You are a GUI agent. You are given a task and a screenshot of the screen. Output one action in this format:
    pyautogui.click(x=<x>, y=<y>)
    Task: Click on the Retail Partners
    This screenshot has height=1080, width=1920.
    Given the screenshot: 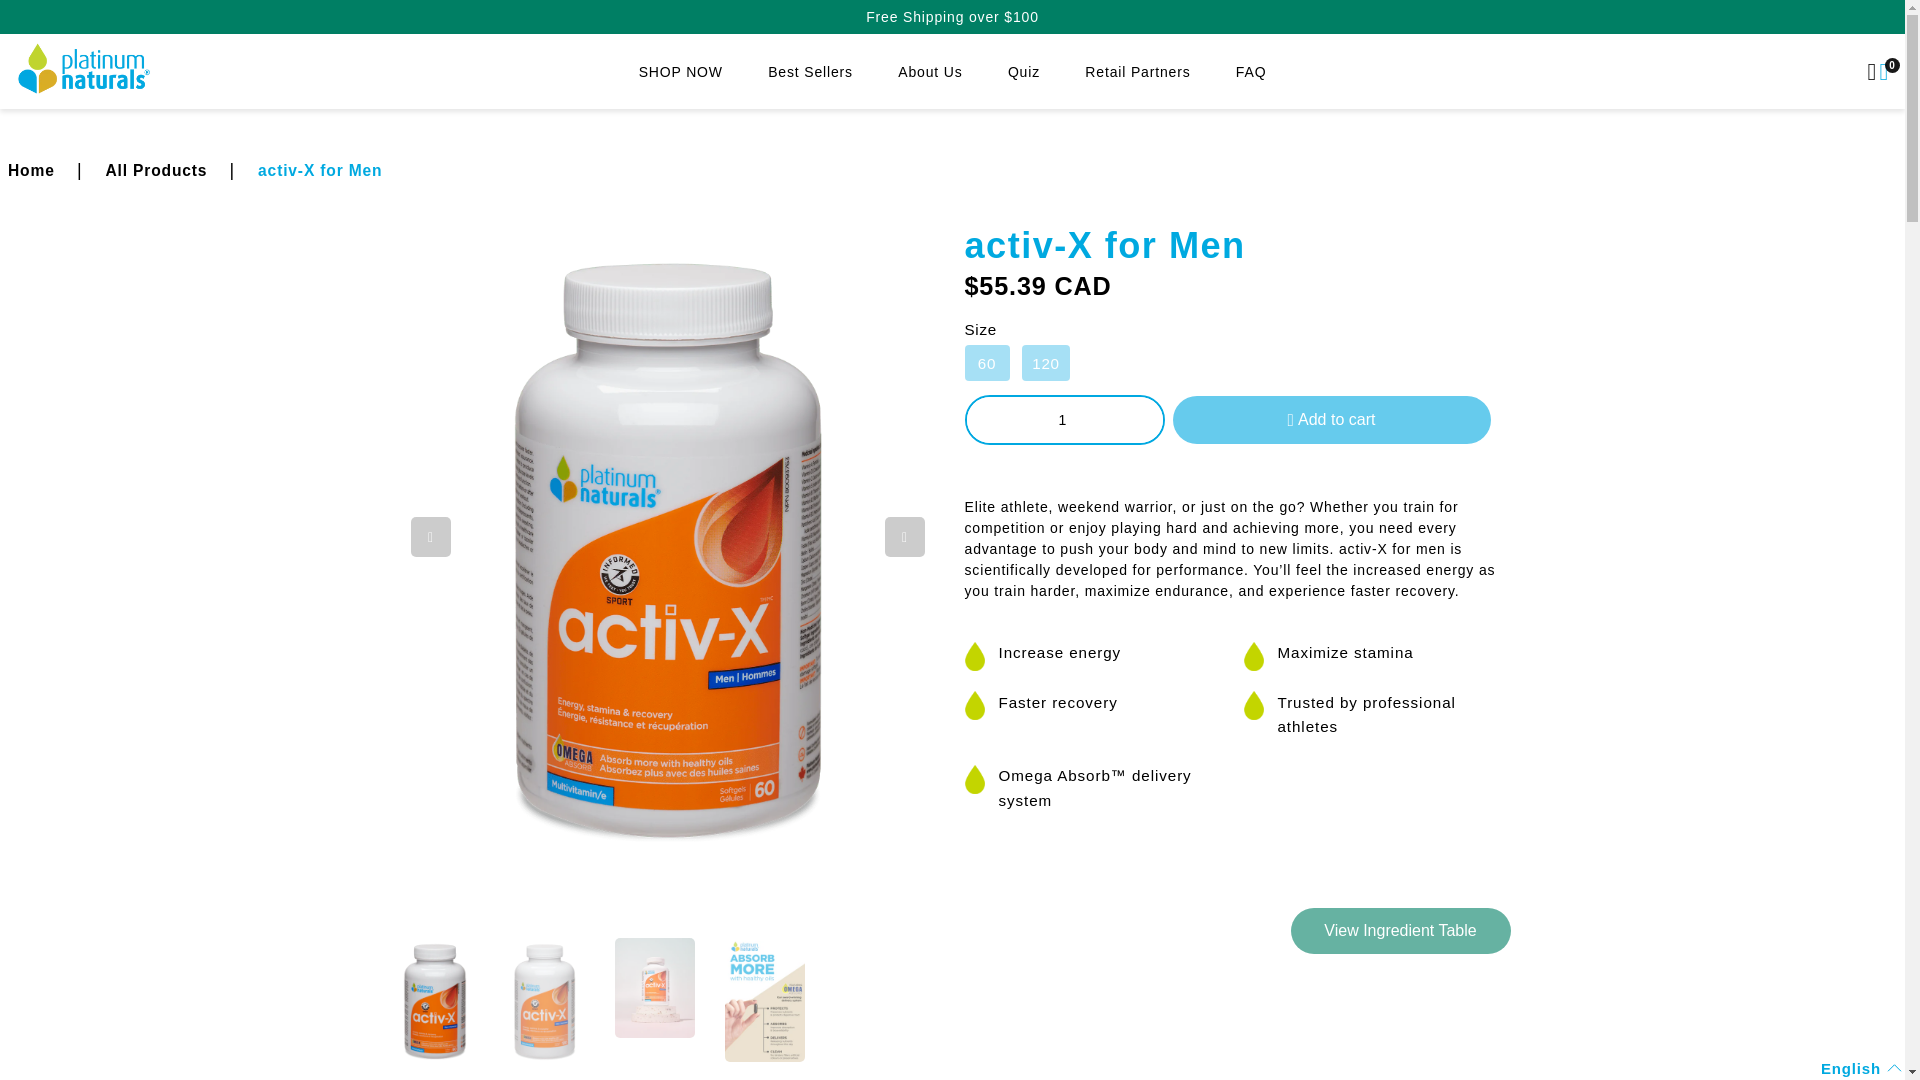 What is the action you would take?
    pyautogui.click(x=1137, y=72)
    